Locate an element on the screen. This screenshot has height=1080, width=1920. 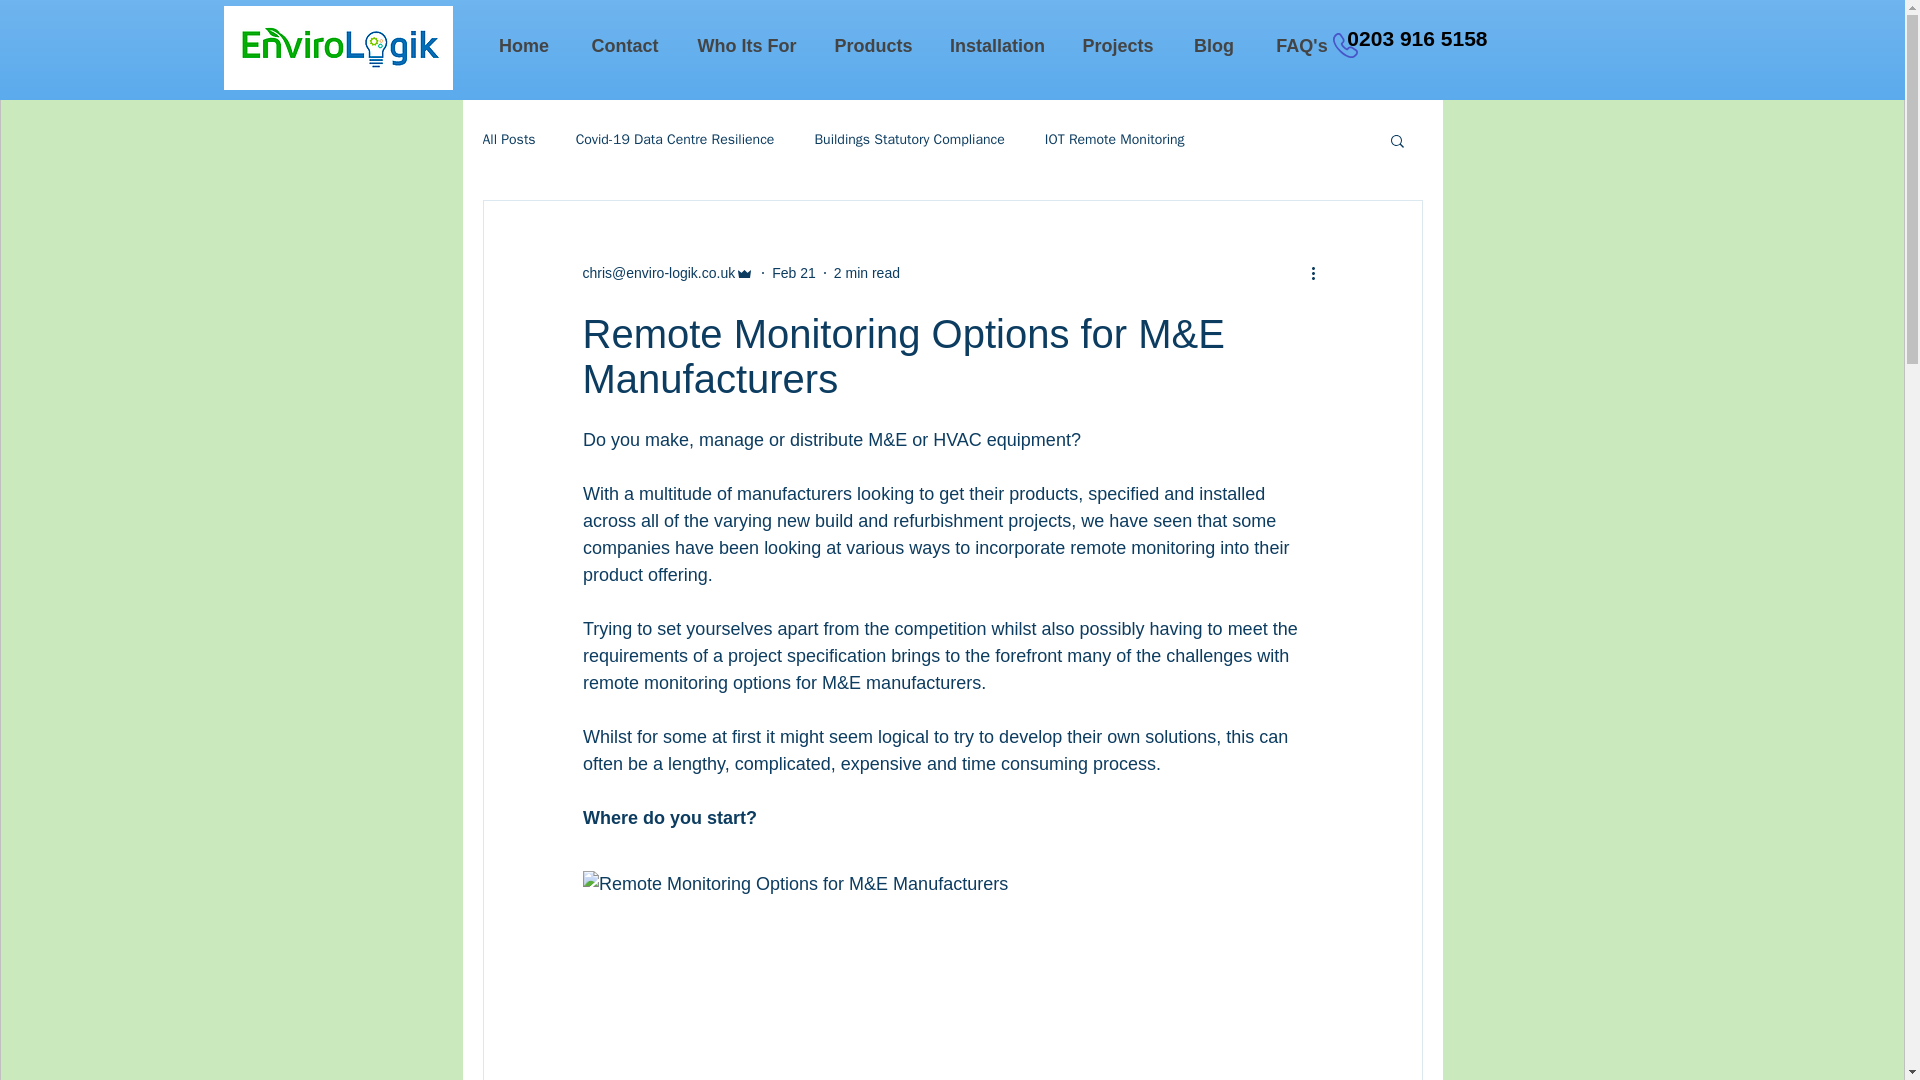
Projects is located at coordinates (1116, 46).